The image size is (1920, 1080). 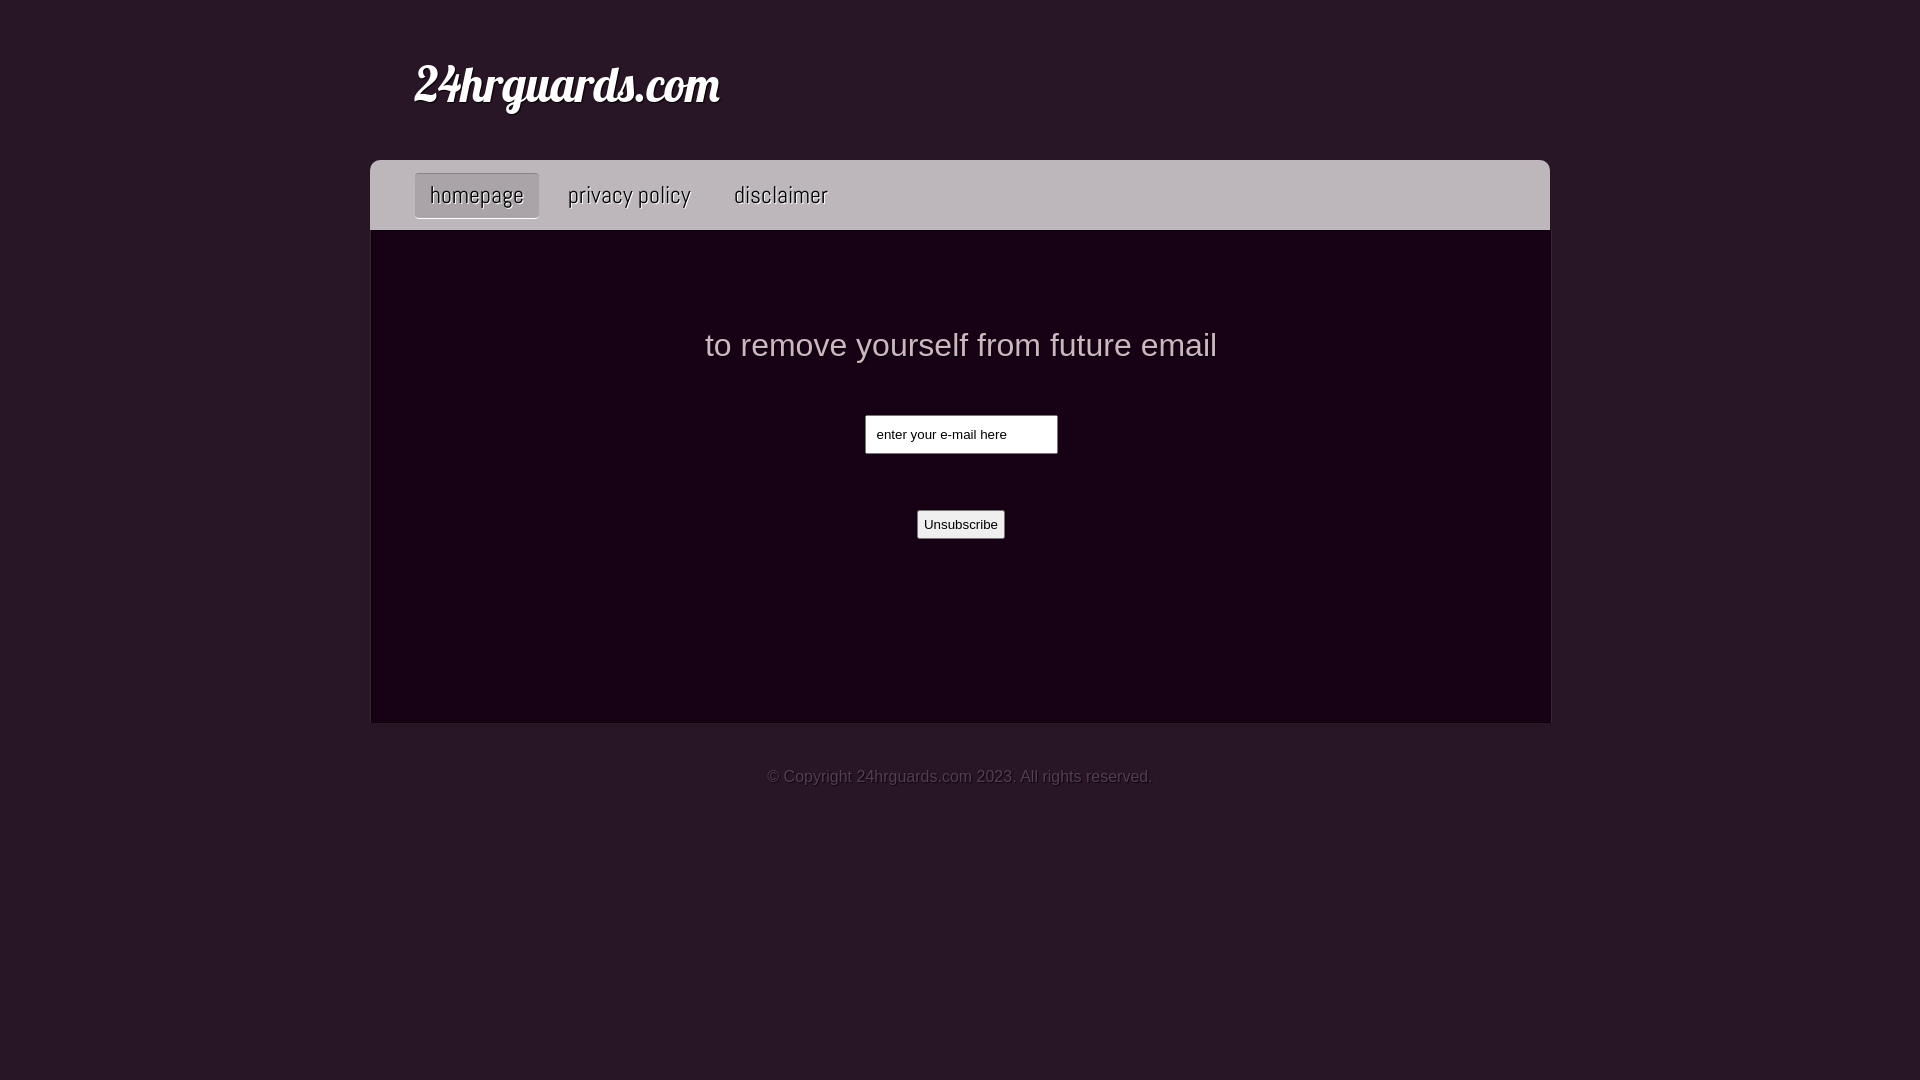 I want to click on privacy policy, so click(x=629, y=194).